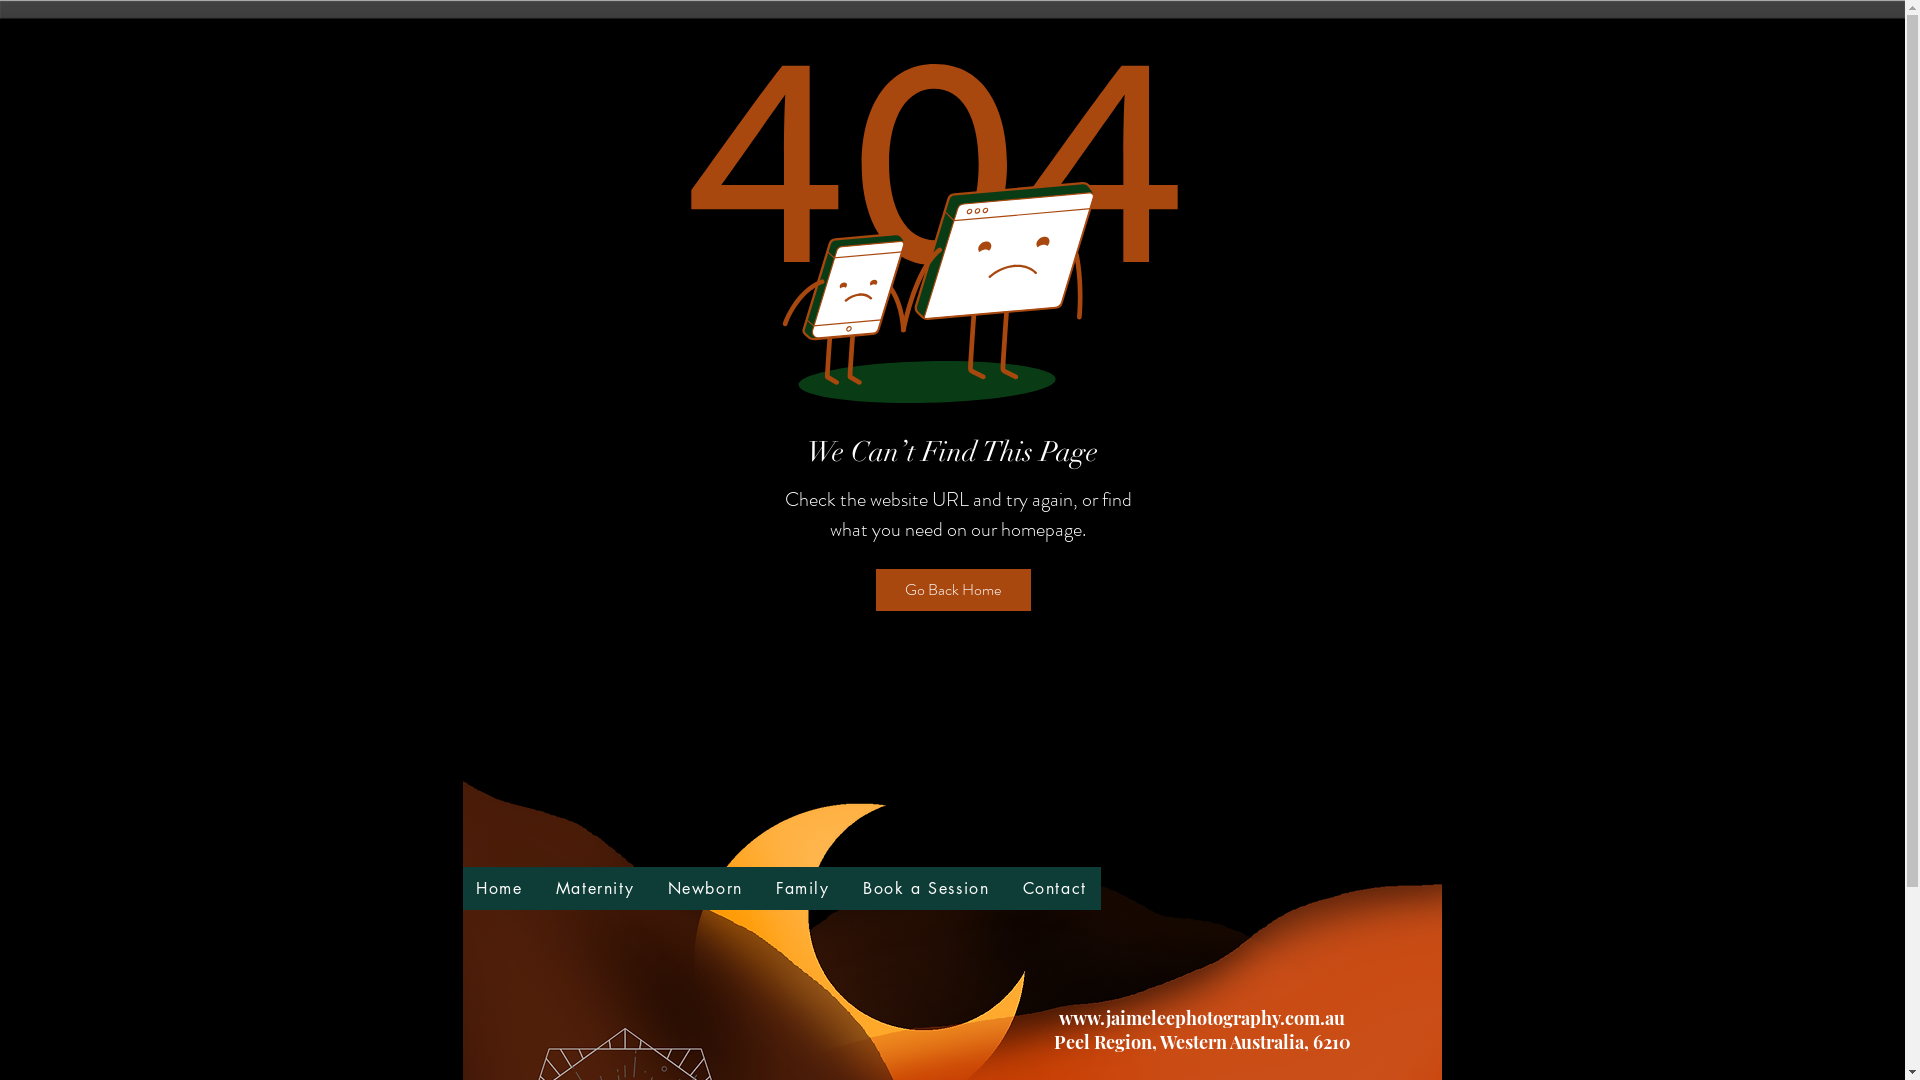  Describe the element at coordinates (500, 888) in the screenshot. I see `Home` at that location.